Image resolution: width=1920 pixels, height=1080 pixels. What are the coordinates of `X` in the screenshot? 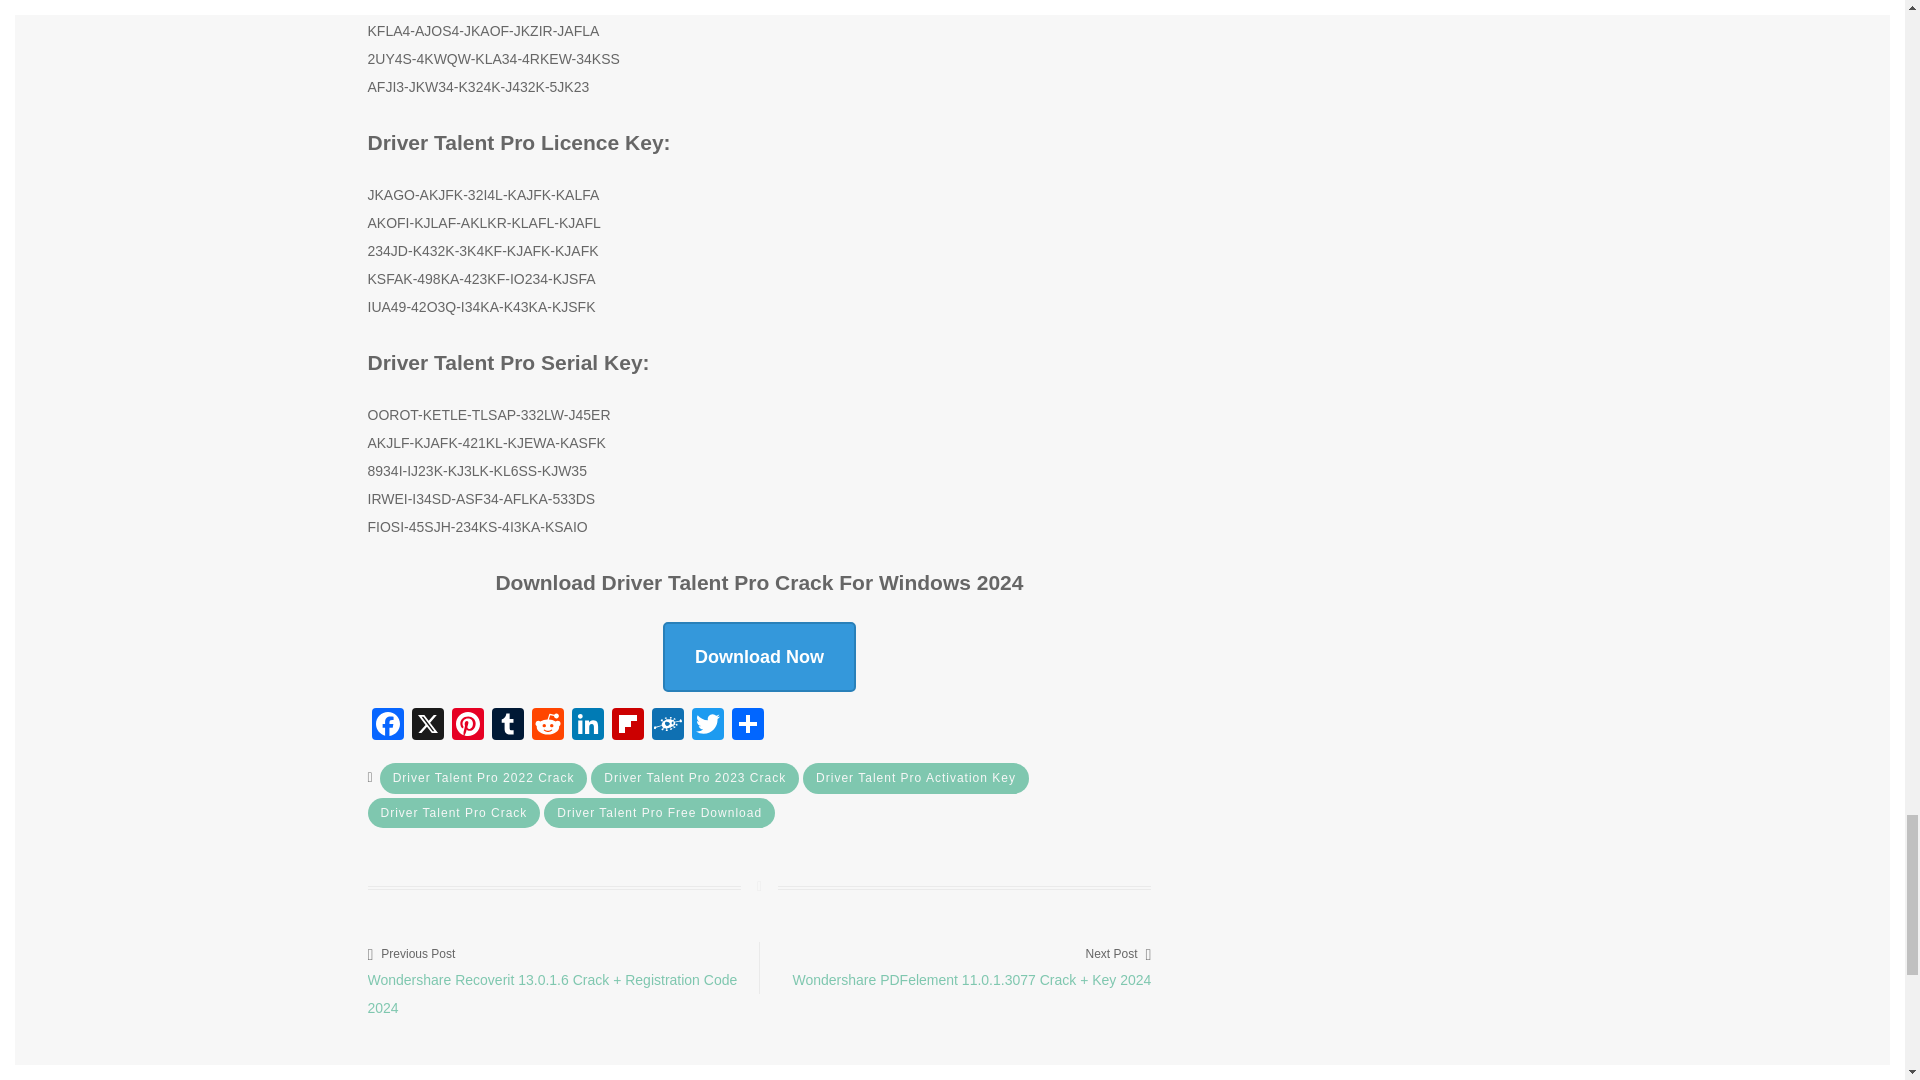 It's located at (427, 726).